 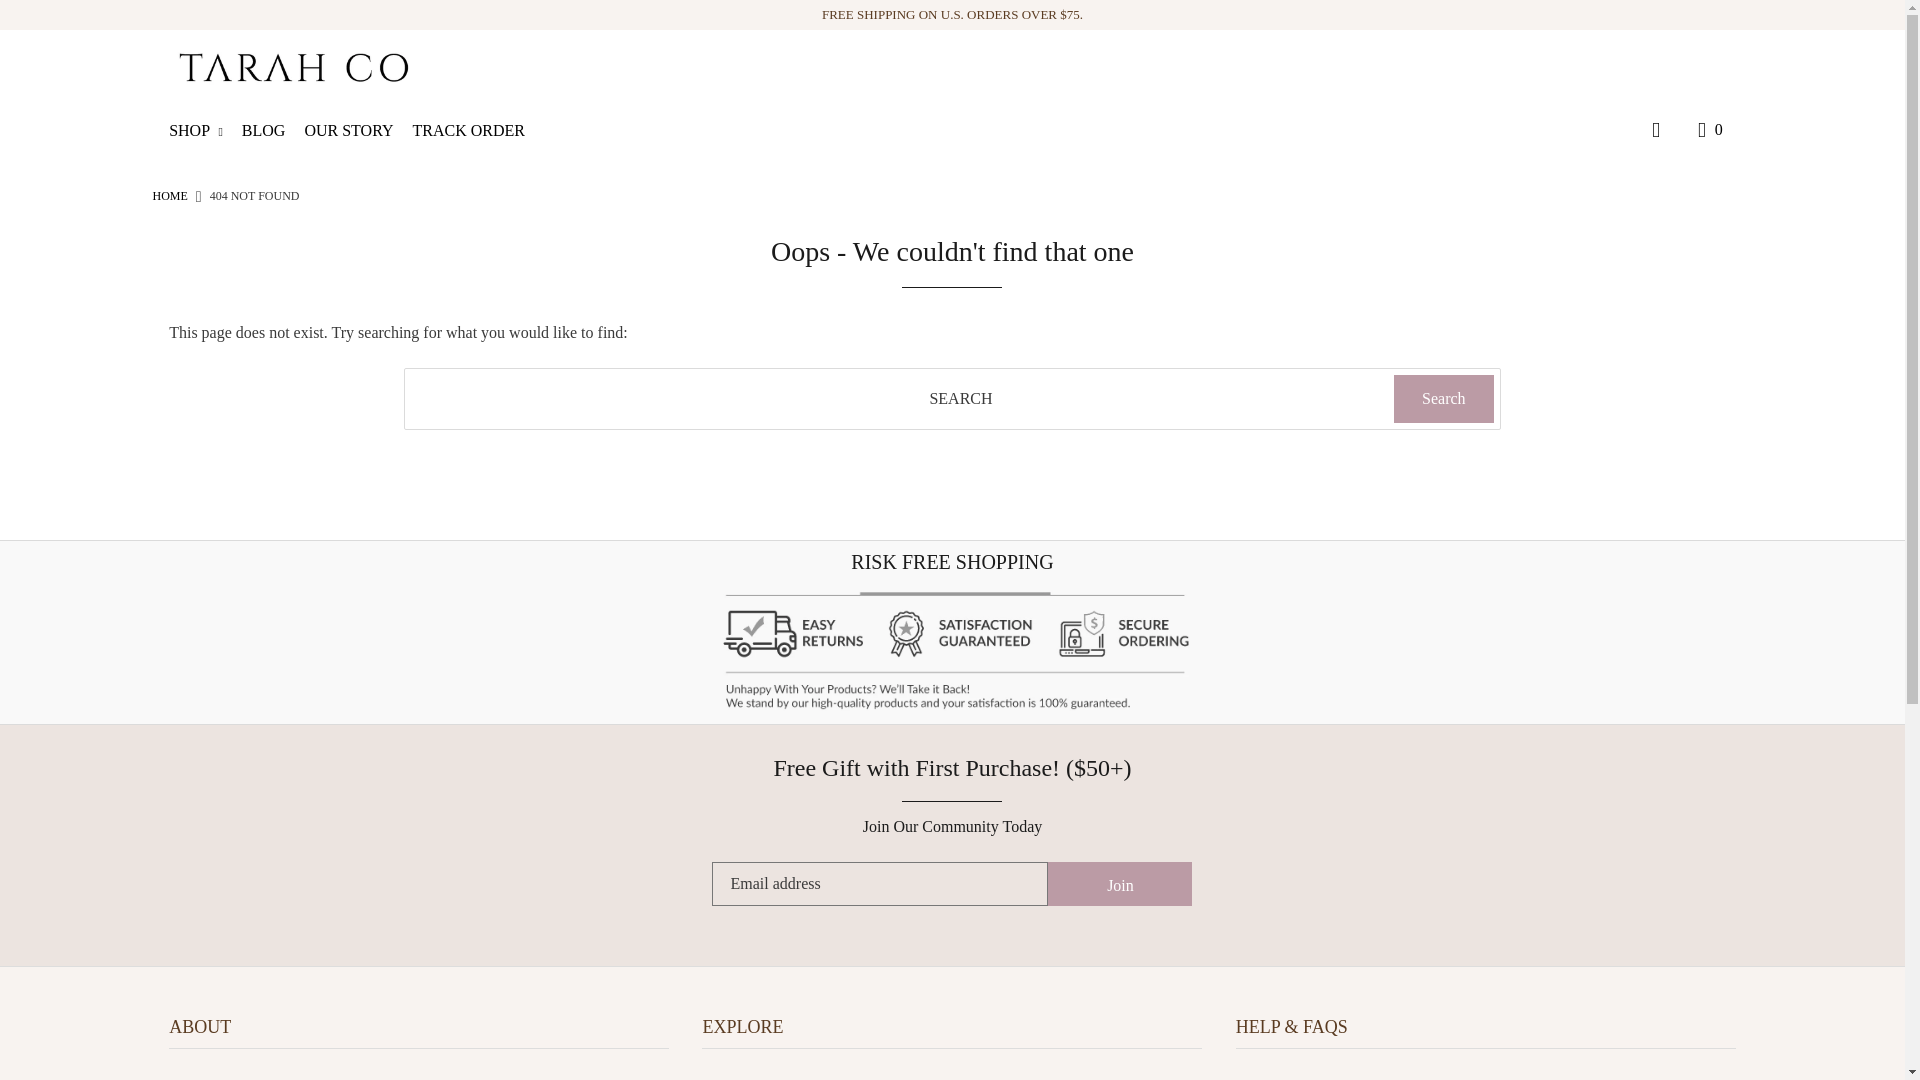 I want to click on Search, so click(x=1443, y=398).